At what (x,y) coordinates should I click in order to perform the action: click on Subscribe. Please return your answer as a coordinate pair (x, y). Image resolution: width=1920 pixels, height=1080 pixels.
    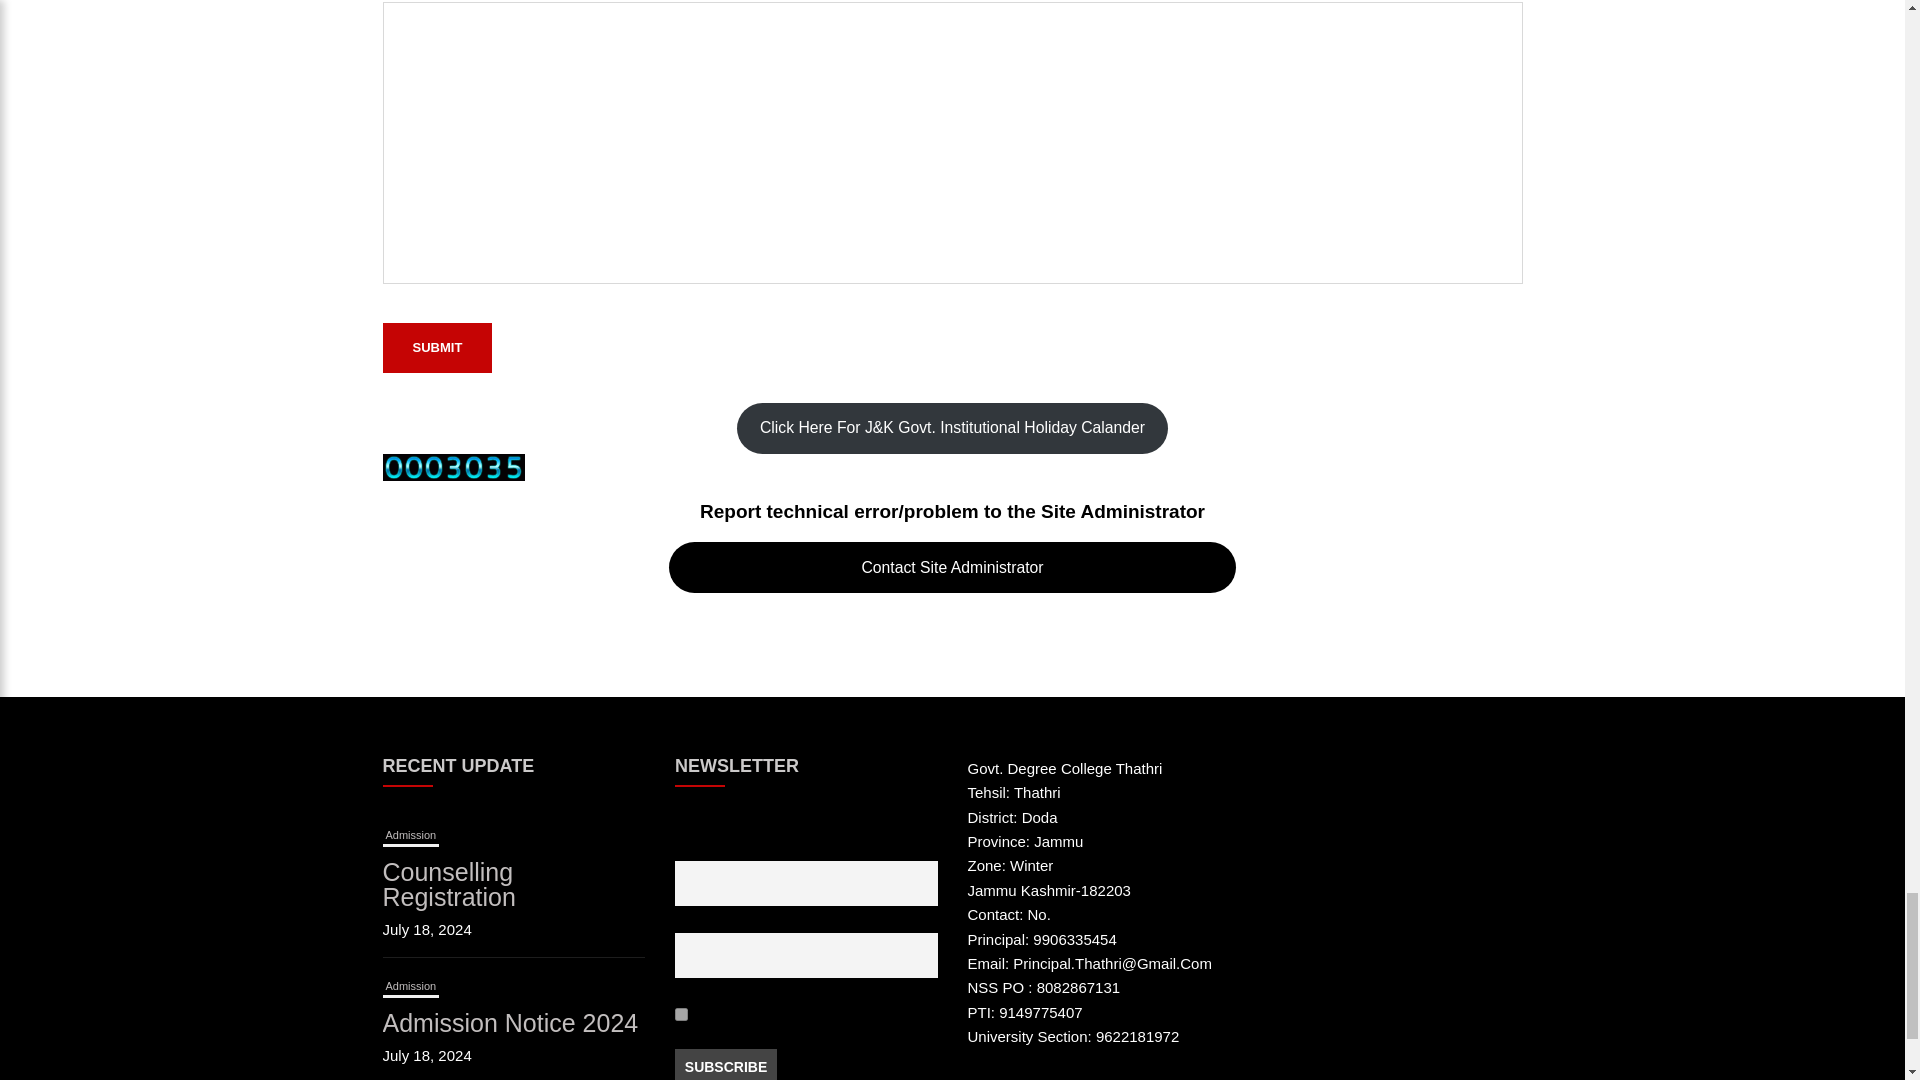
    Looking at the image, I should click on (726, 1064).